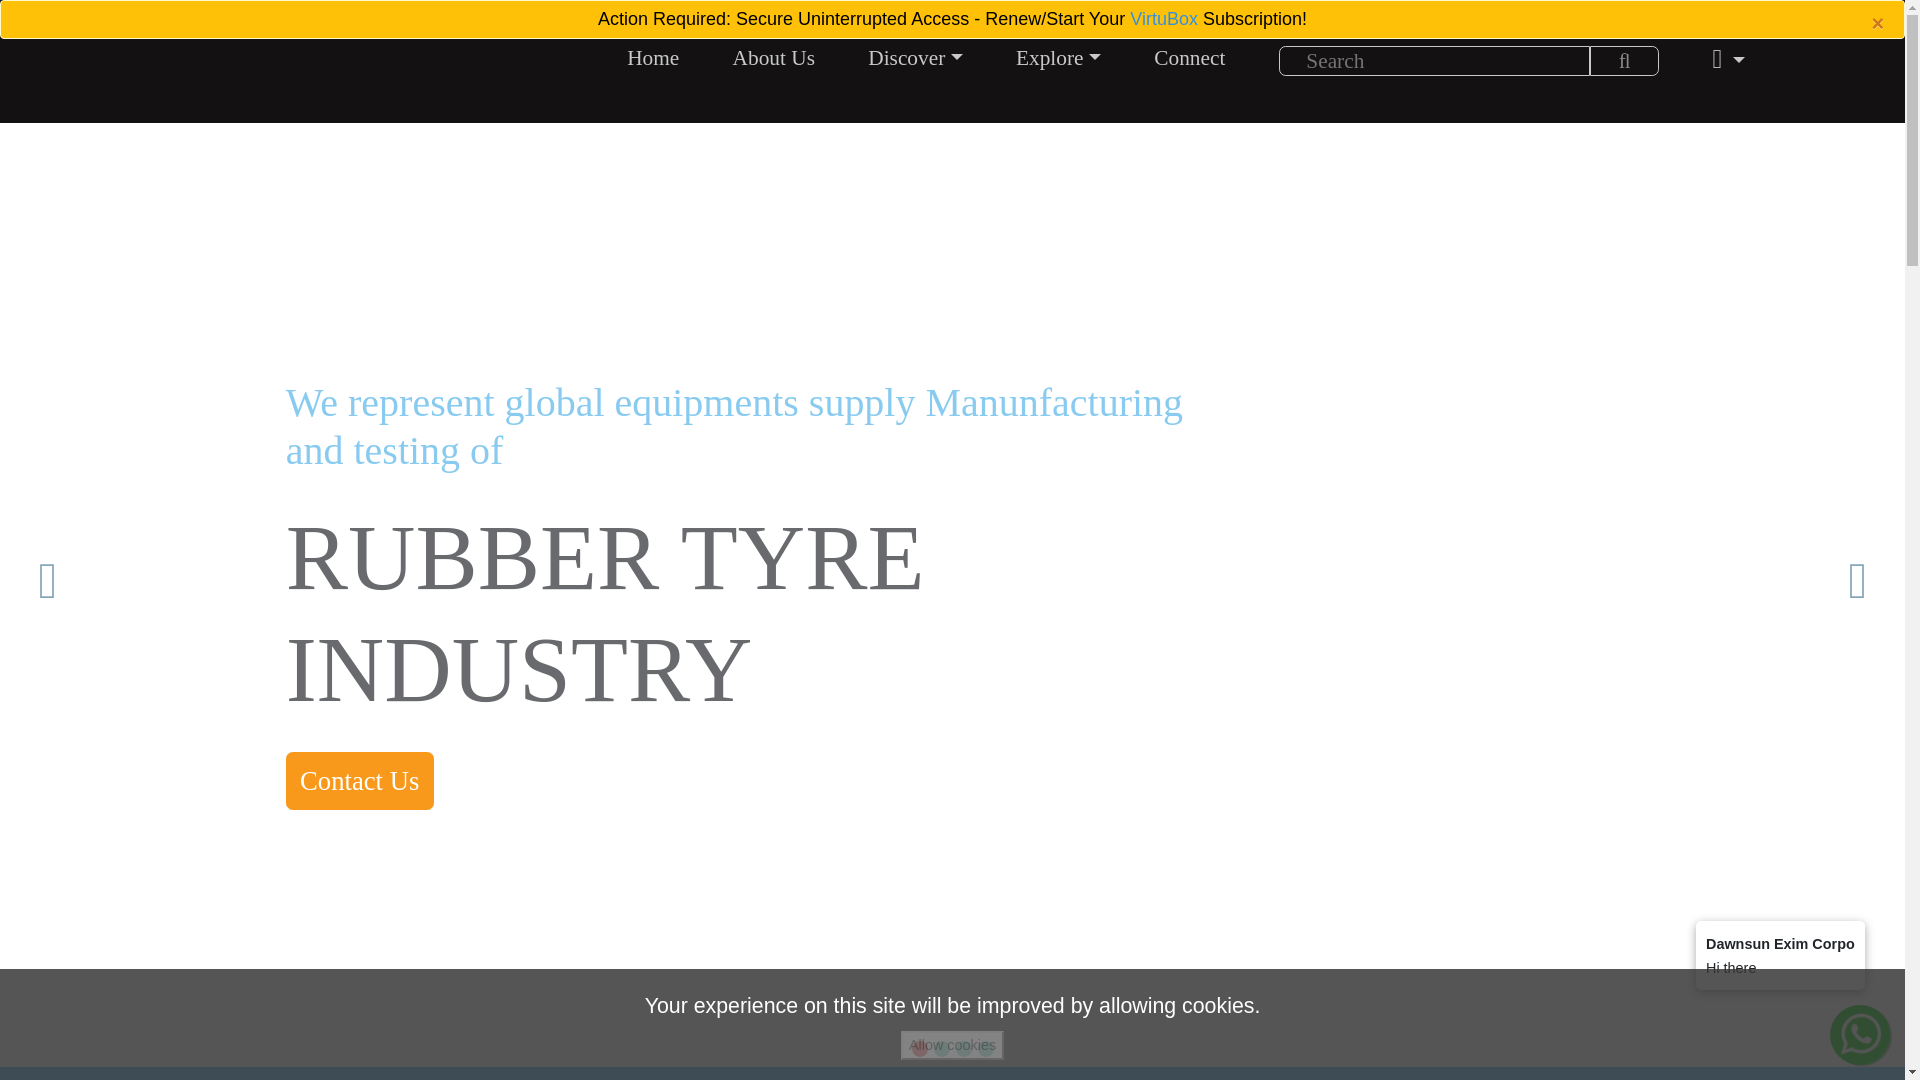  Describe the element at coordinates (652, 58) in the screenshot. I see `Home` at that location.